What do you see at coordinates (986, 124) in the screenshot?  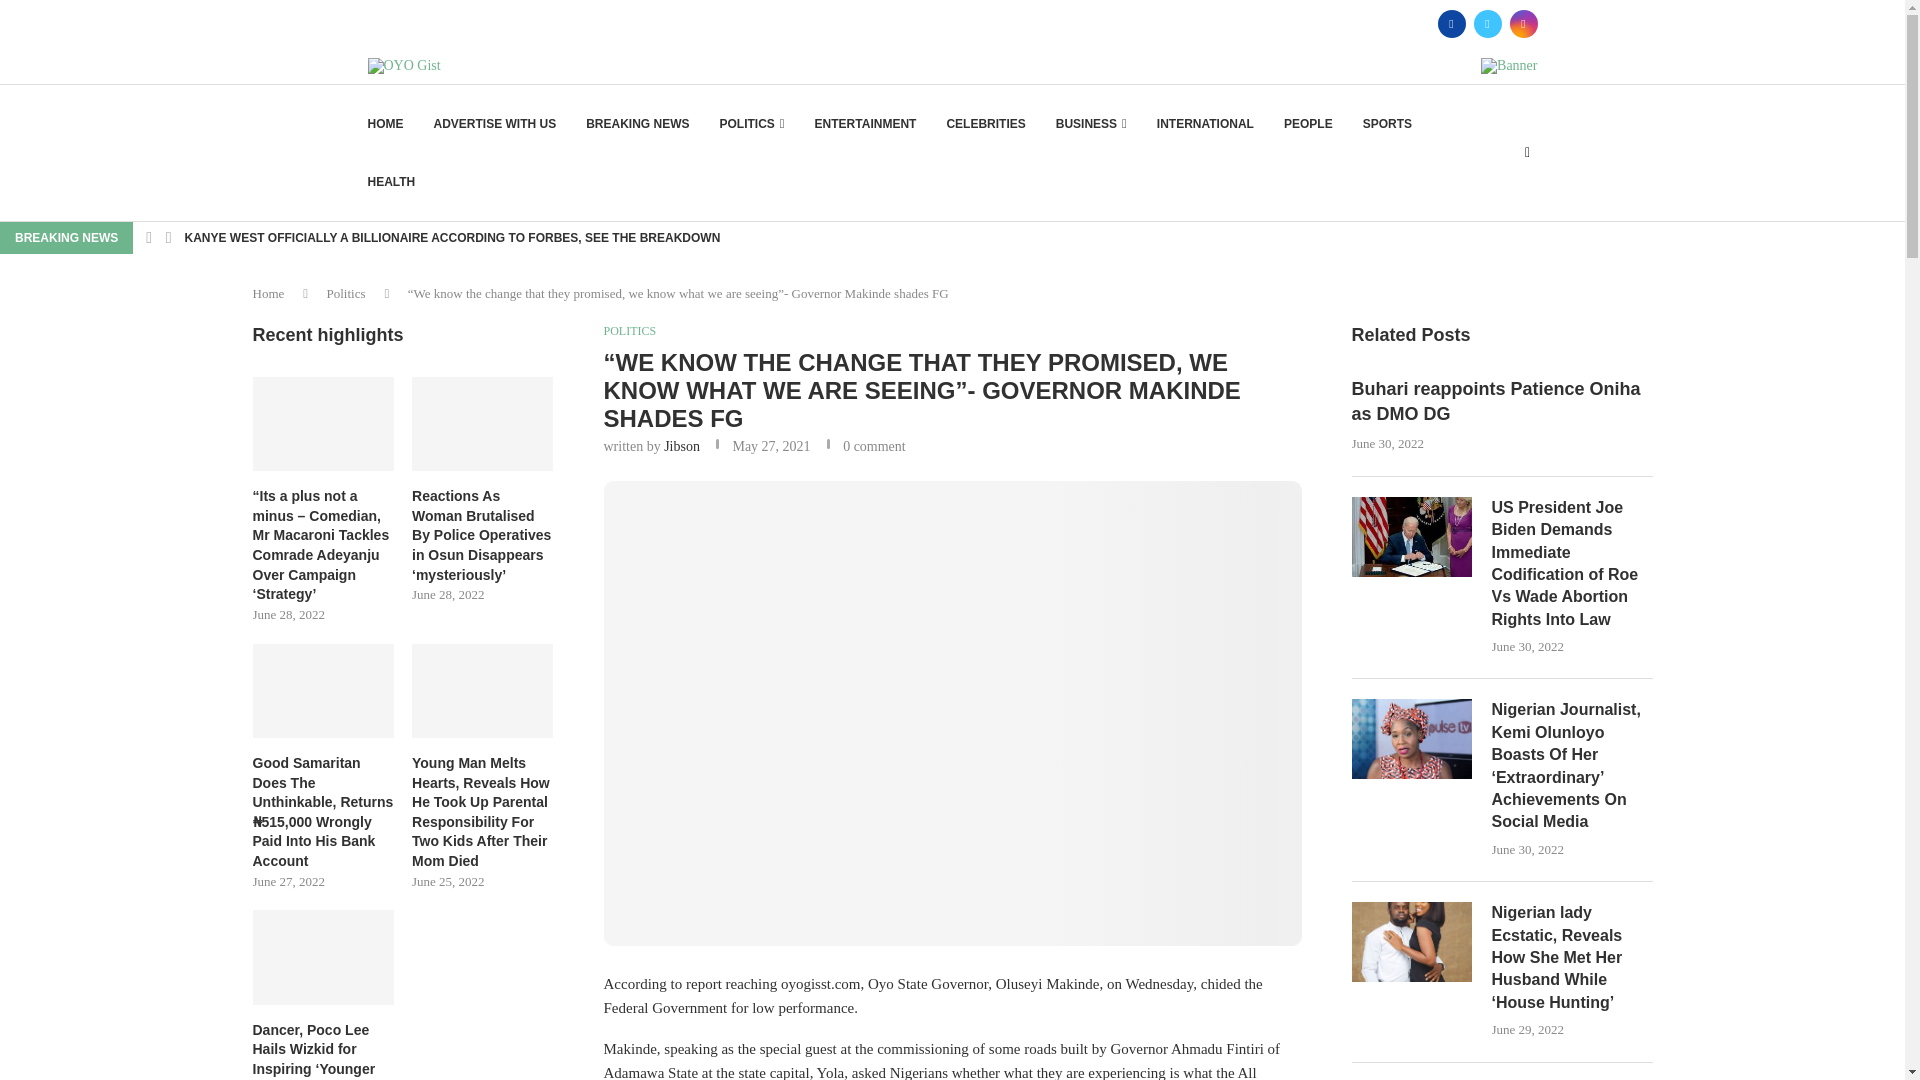 I see `CELEBRITIES` at bounding box center [986, 124].